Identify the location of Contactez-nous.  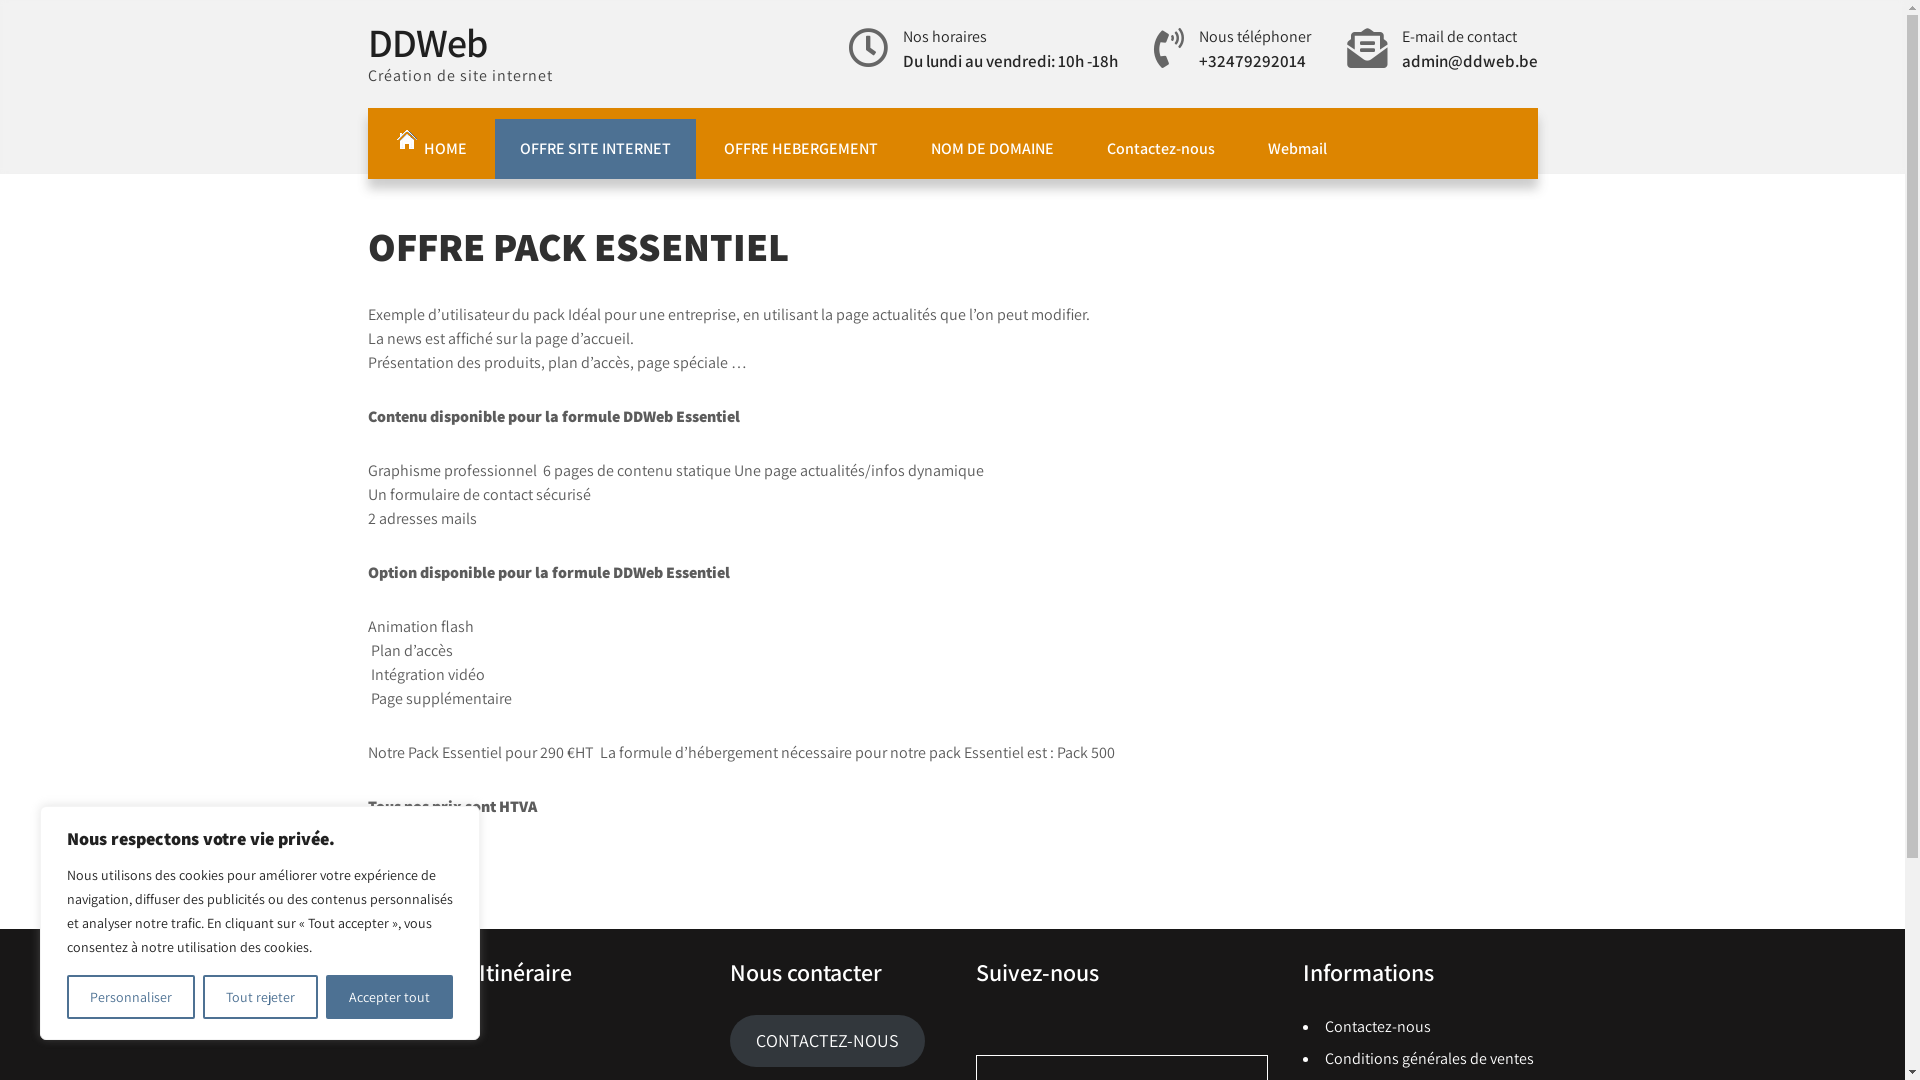
(1378, 1026).